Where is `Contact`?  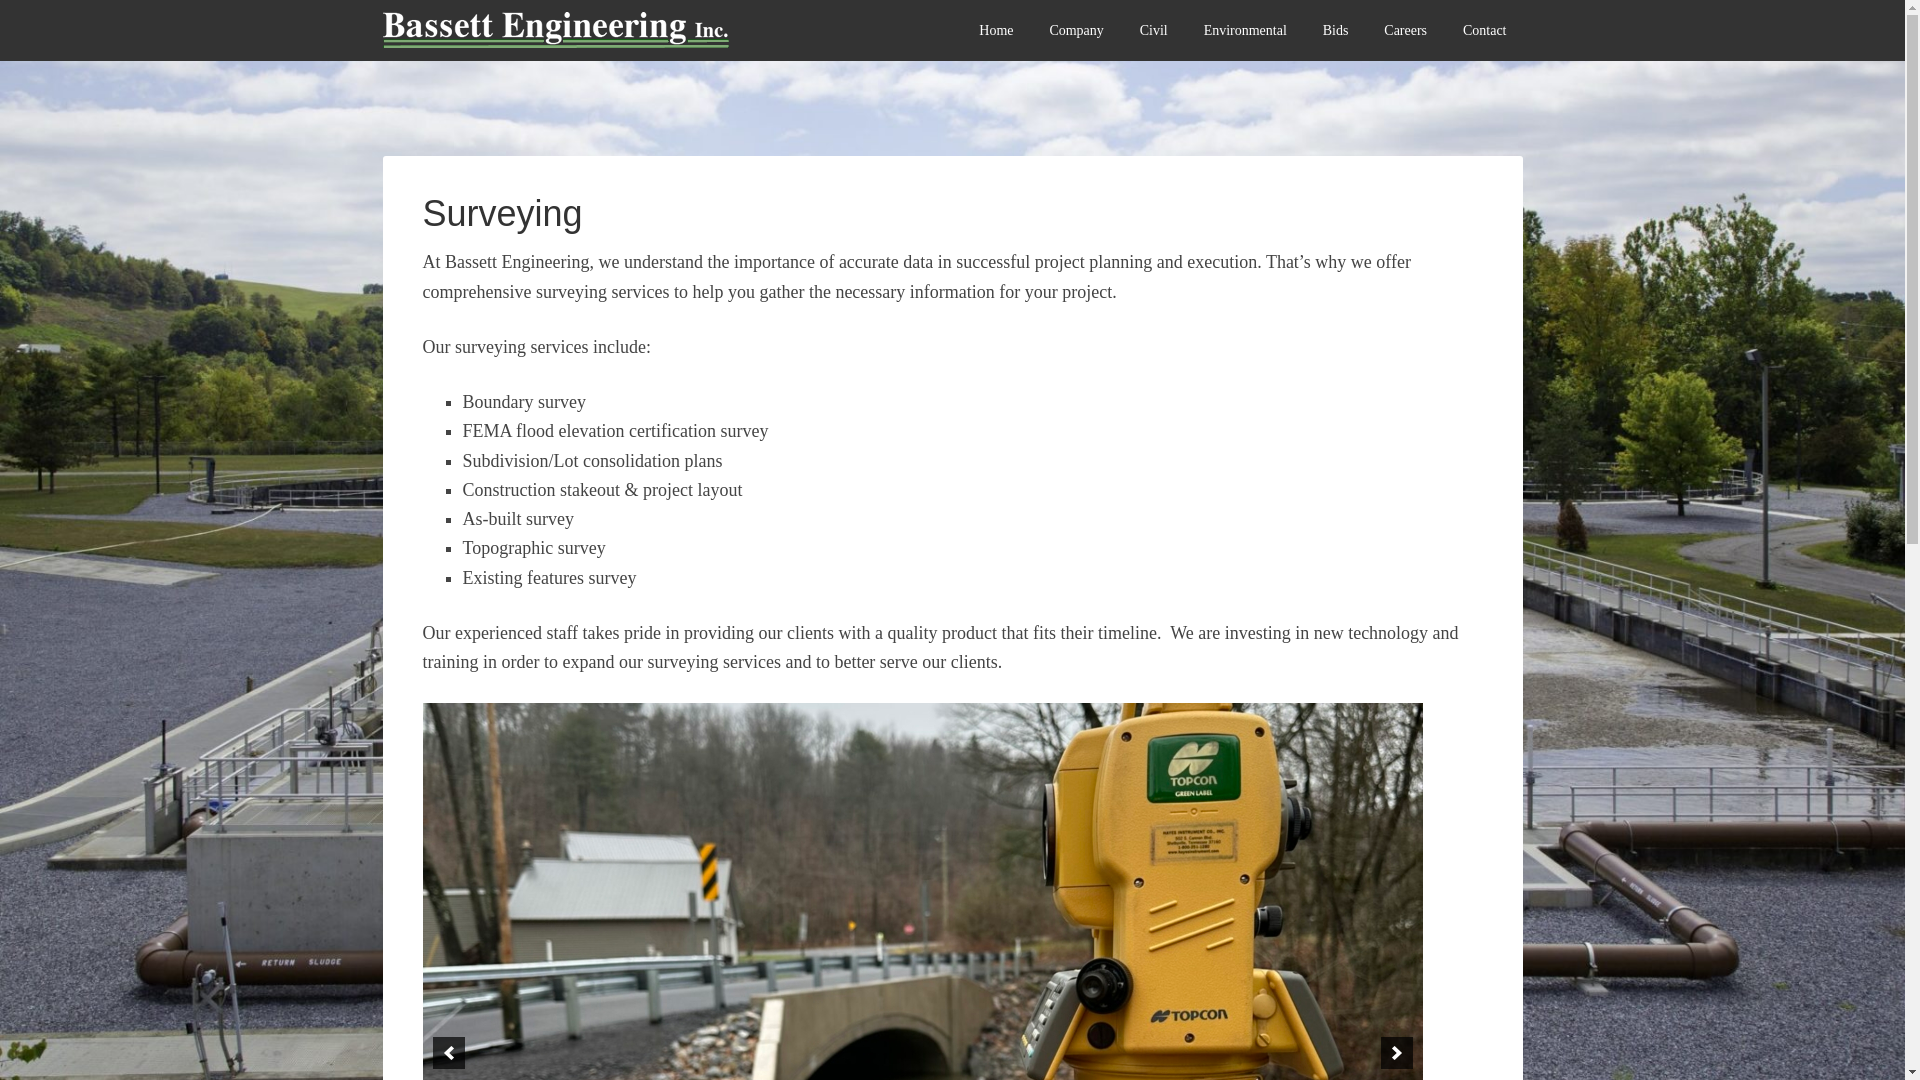 Contact is located at coordinates (1484, 30).